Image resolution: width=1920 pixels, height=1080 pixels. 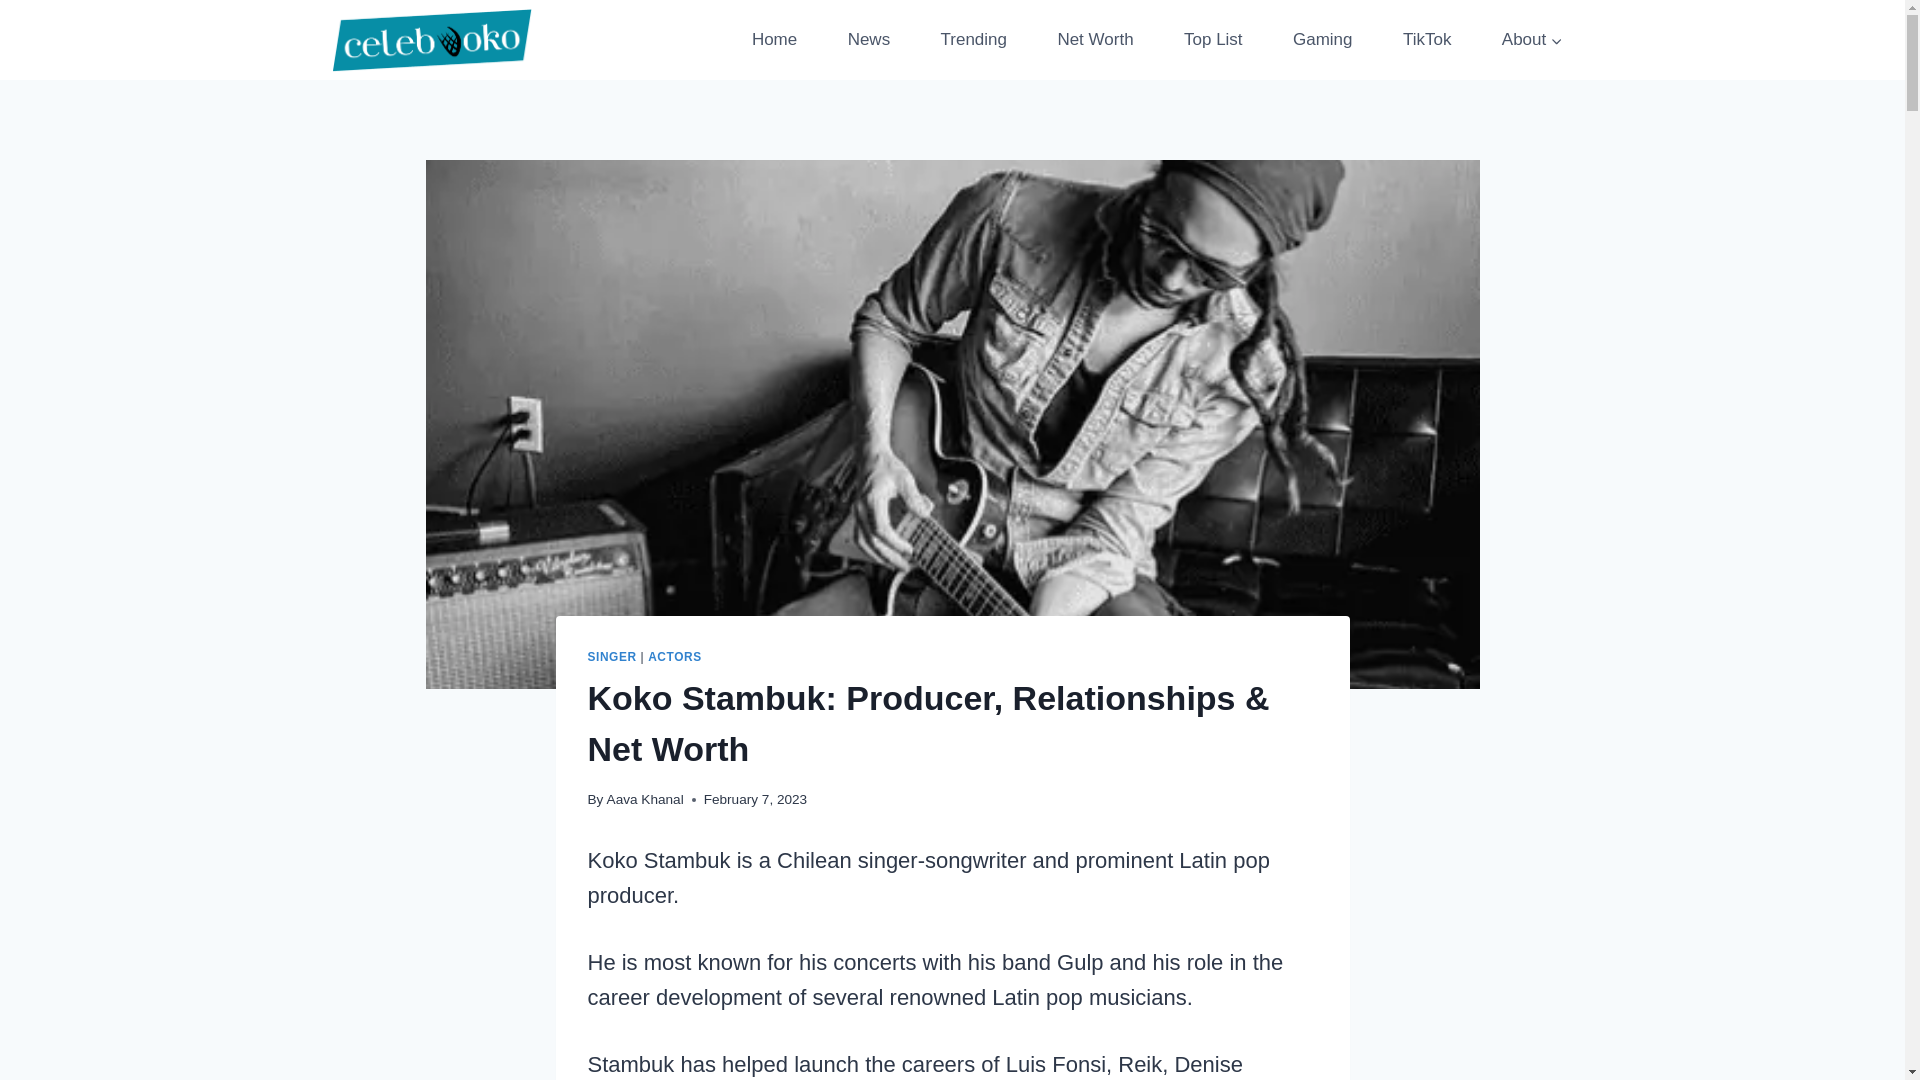 I want to click on Trending, so click(x=973, y=40).